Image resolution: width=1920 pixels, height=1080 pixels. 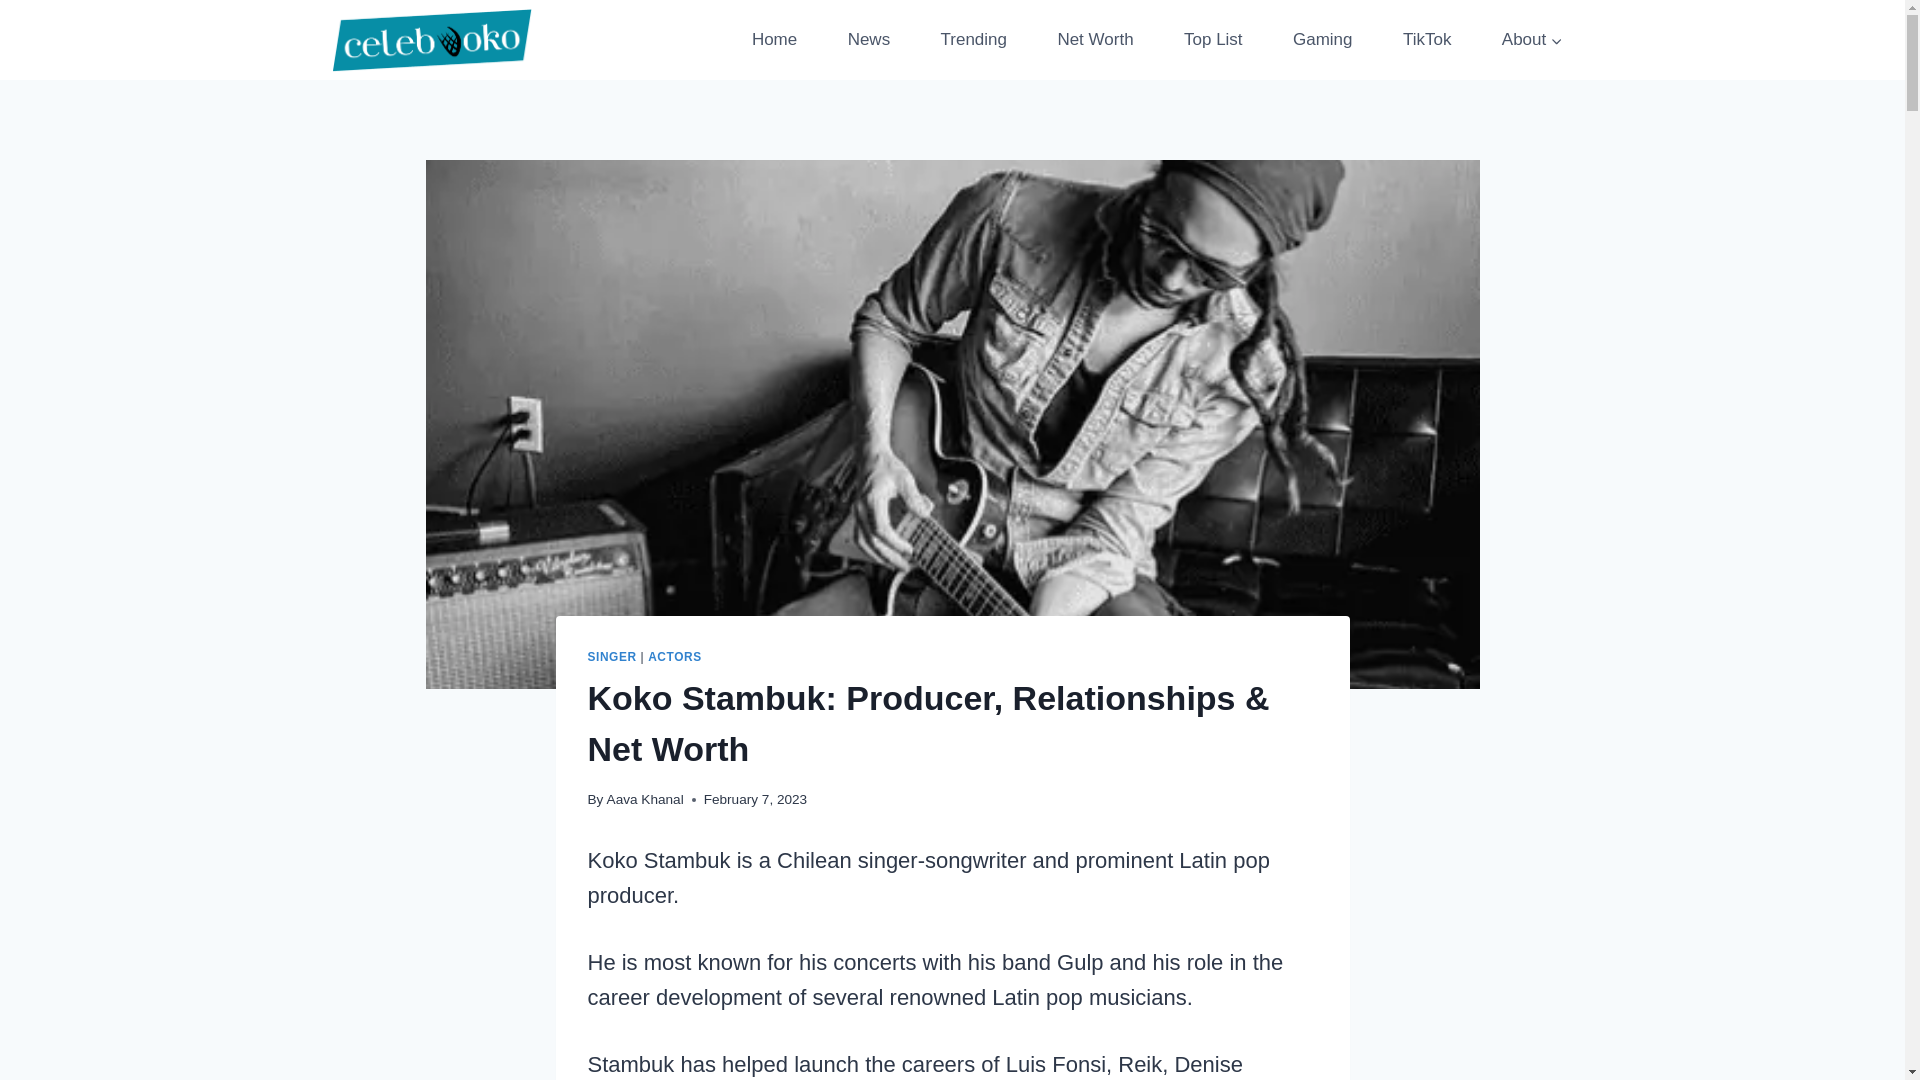 I want to click on Trending, so click(x=973, y=40).